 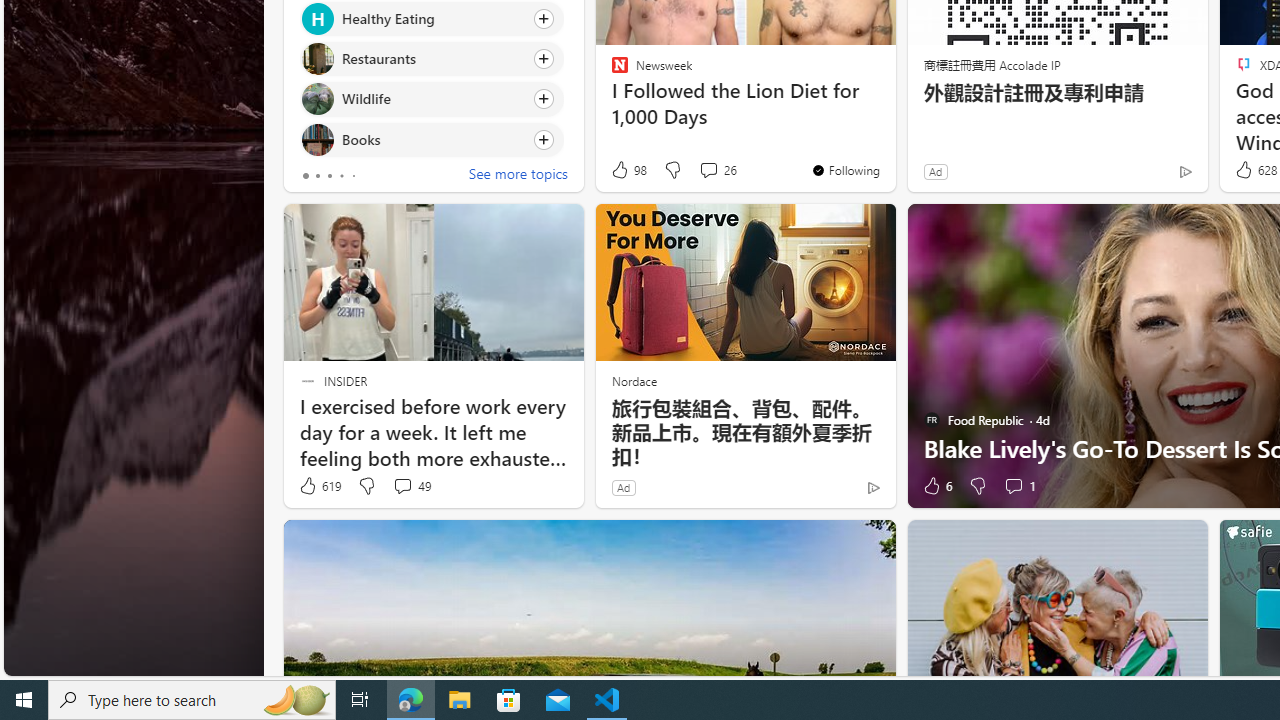 What do you see at coordinates (317, 98) in the screenshot?
I see `Wildlife` at bounding box center [317, 98].